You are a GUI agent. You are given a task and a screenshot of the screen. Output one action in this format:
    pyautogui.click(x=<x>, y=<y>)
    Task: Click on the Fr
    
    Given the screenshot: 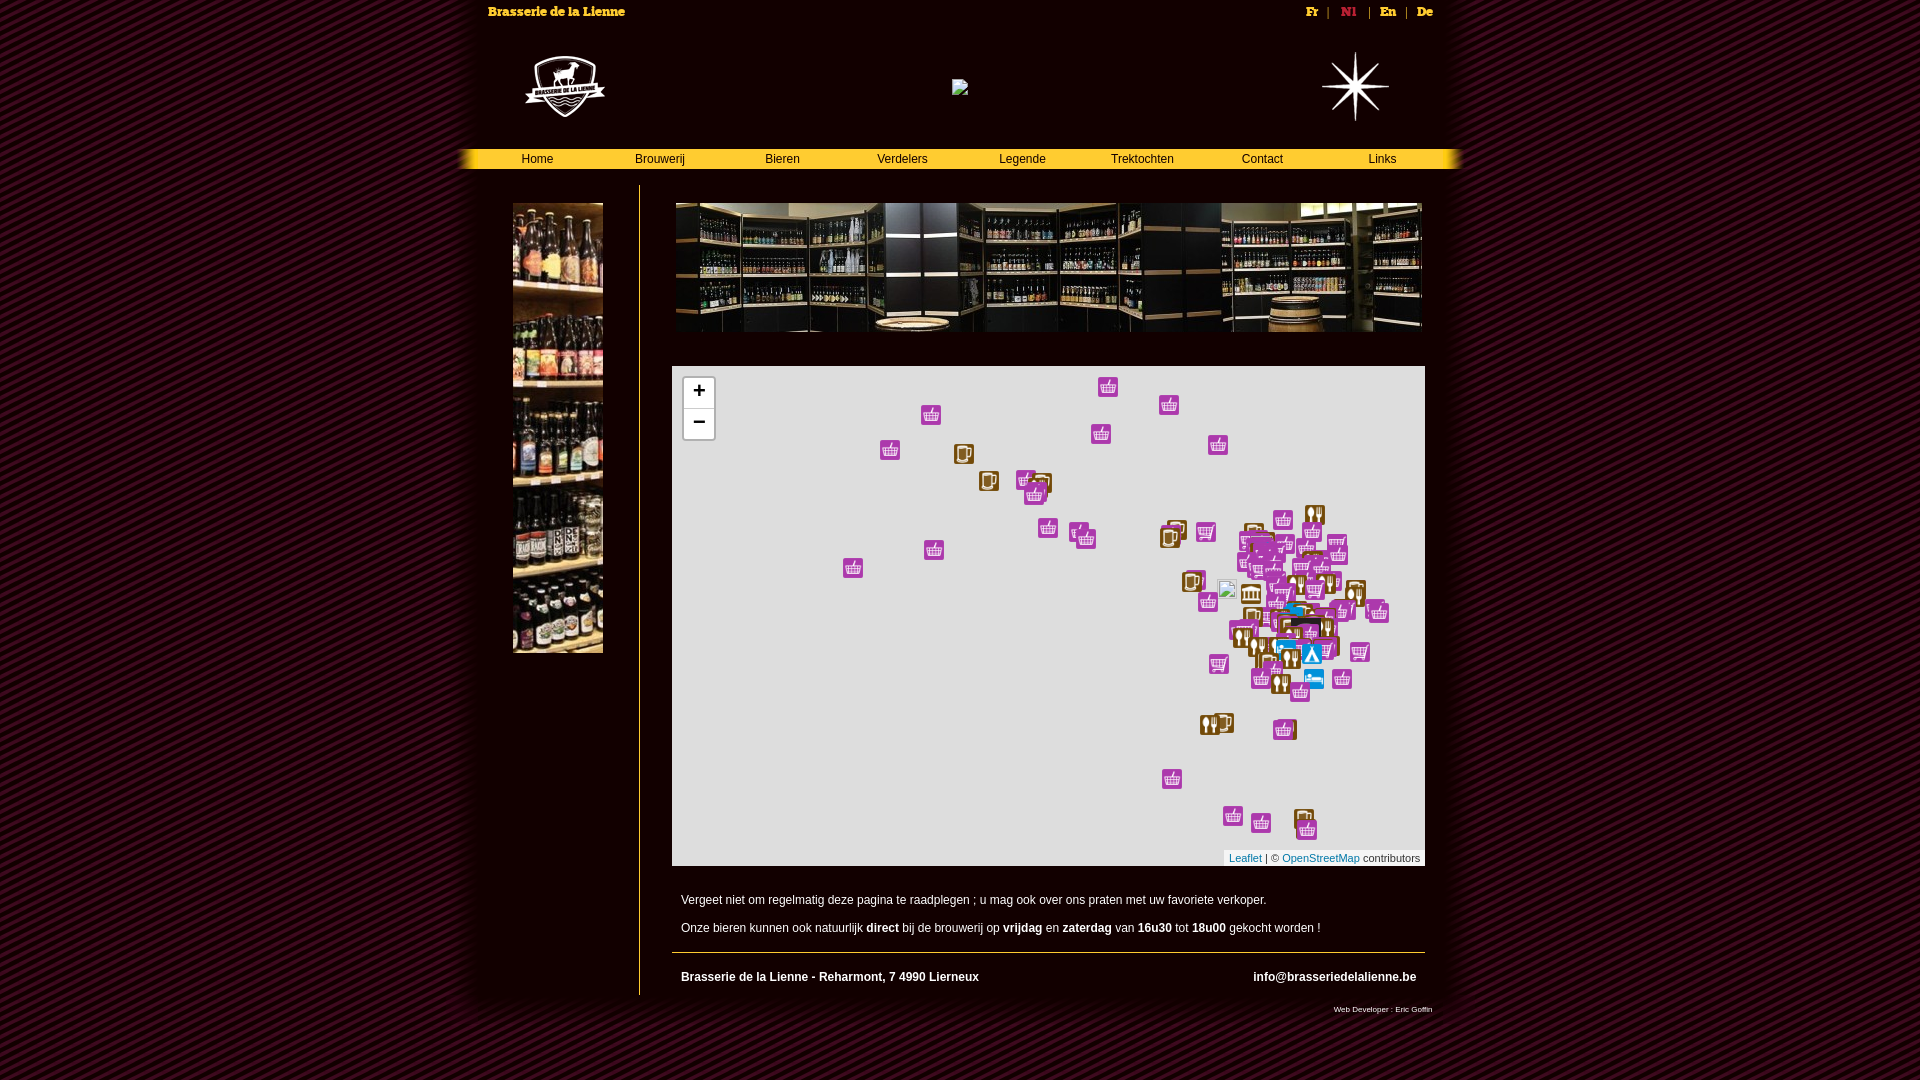 What is the action you would take?
    pyautogui.click(x=1312, y=12)
    